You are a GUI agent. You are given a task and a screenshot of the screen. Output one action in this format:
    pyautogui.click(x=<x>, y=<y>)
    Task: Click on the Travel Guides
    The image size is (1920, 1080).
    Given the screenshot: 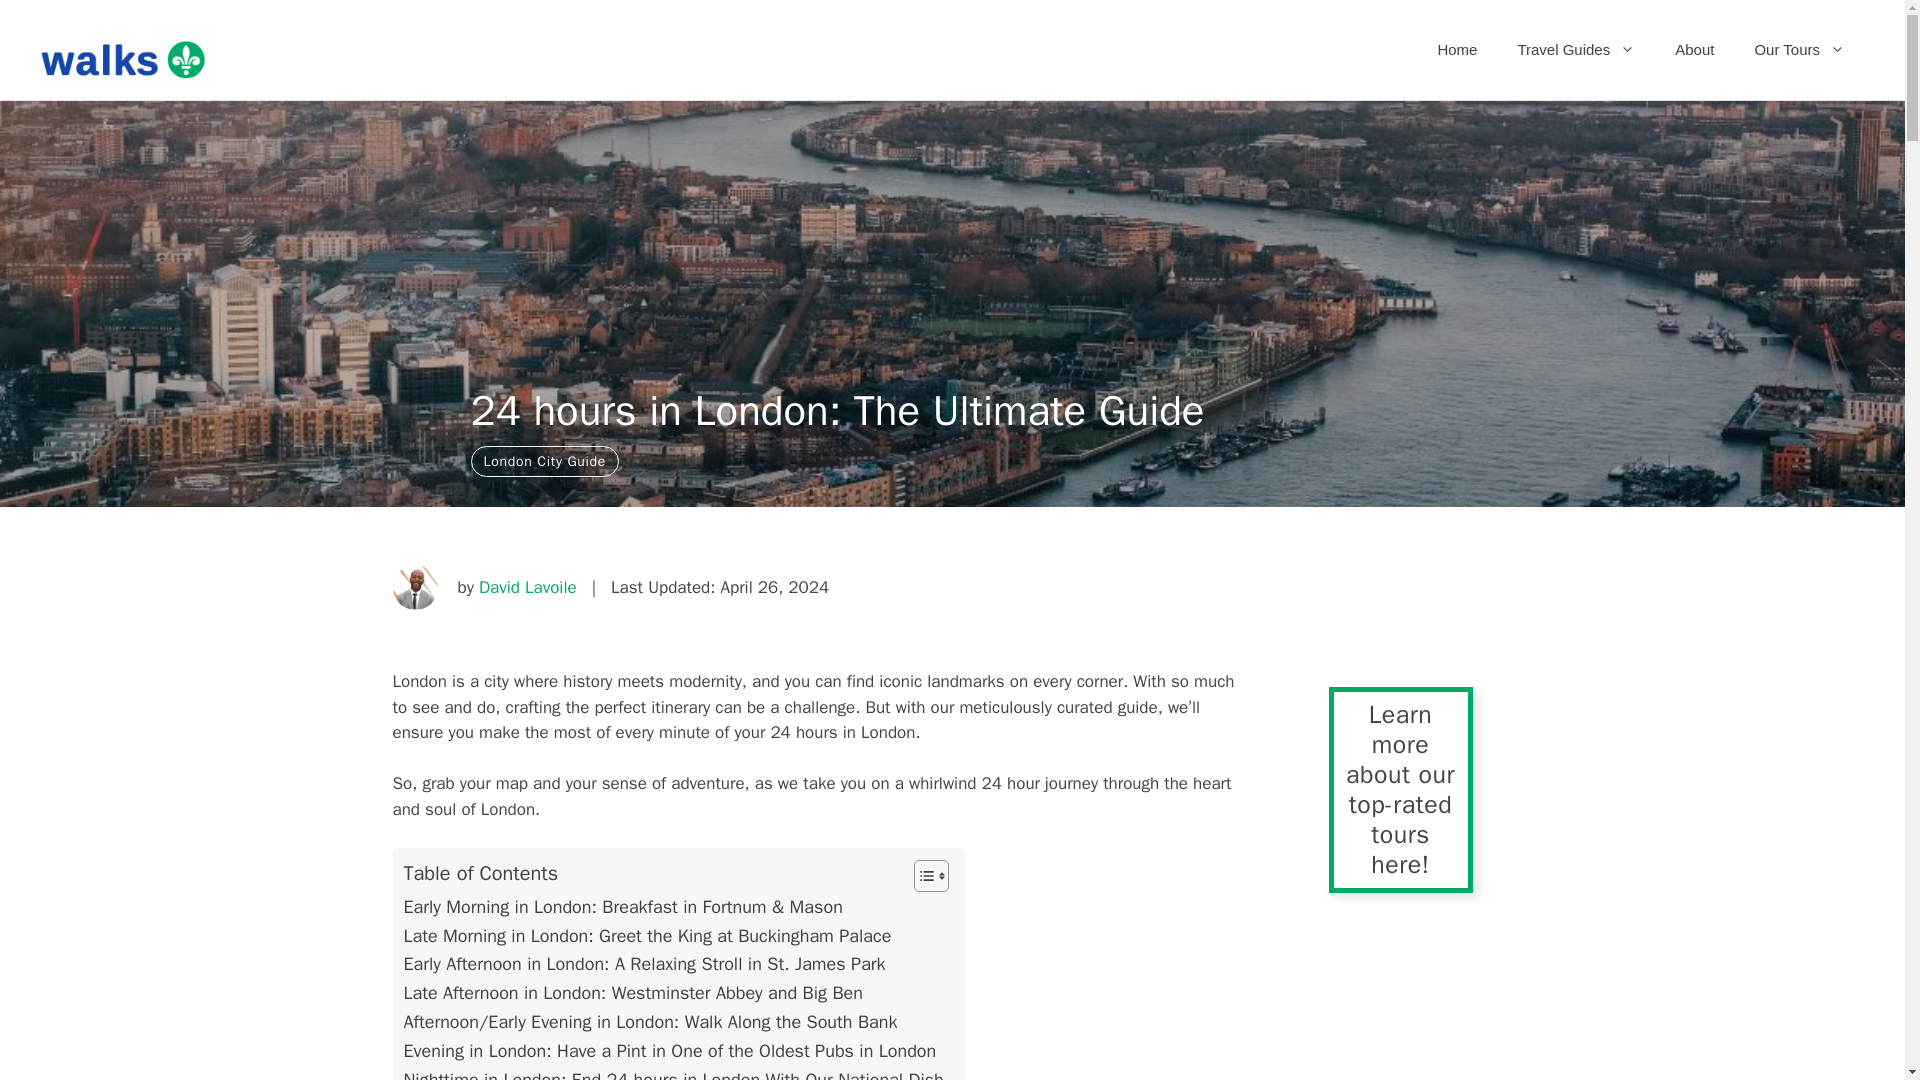 What is the action you would take?
    pyautogui.click(x=1576, y=50)
    